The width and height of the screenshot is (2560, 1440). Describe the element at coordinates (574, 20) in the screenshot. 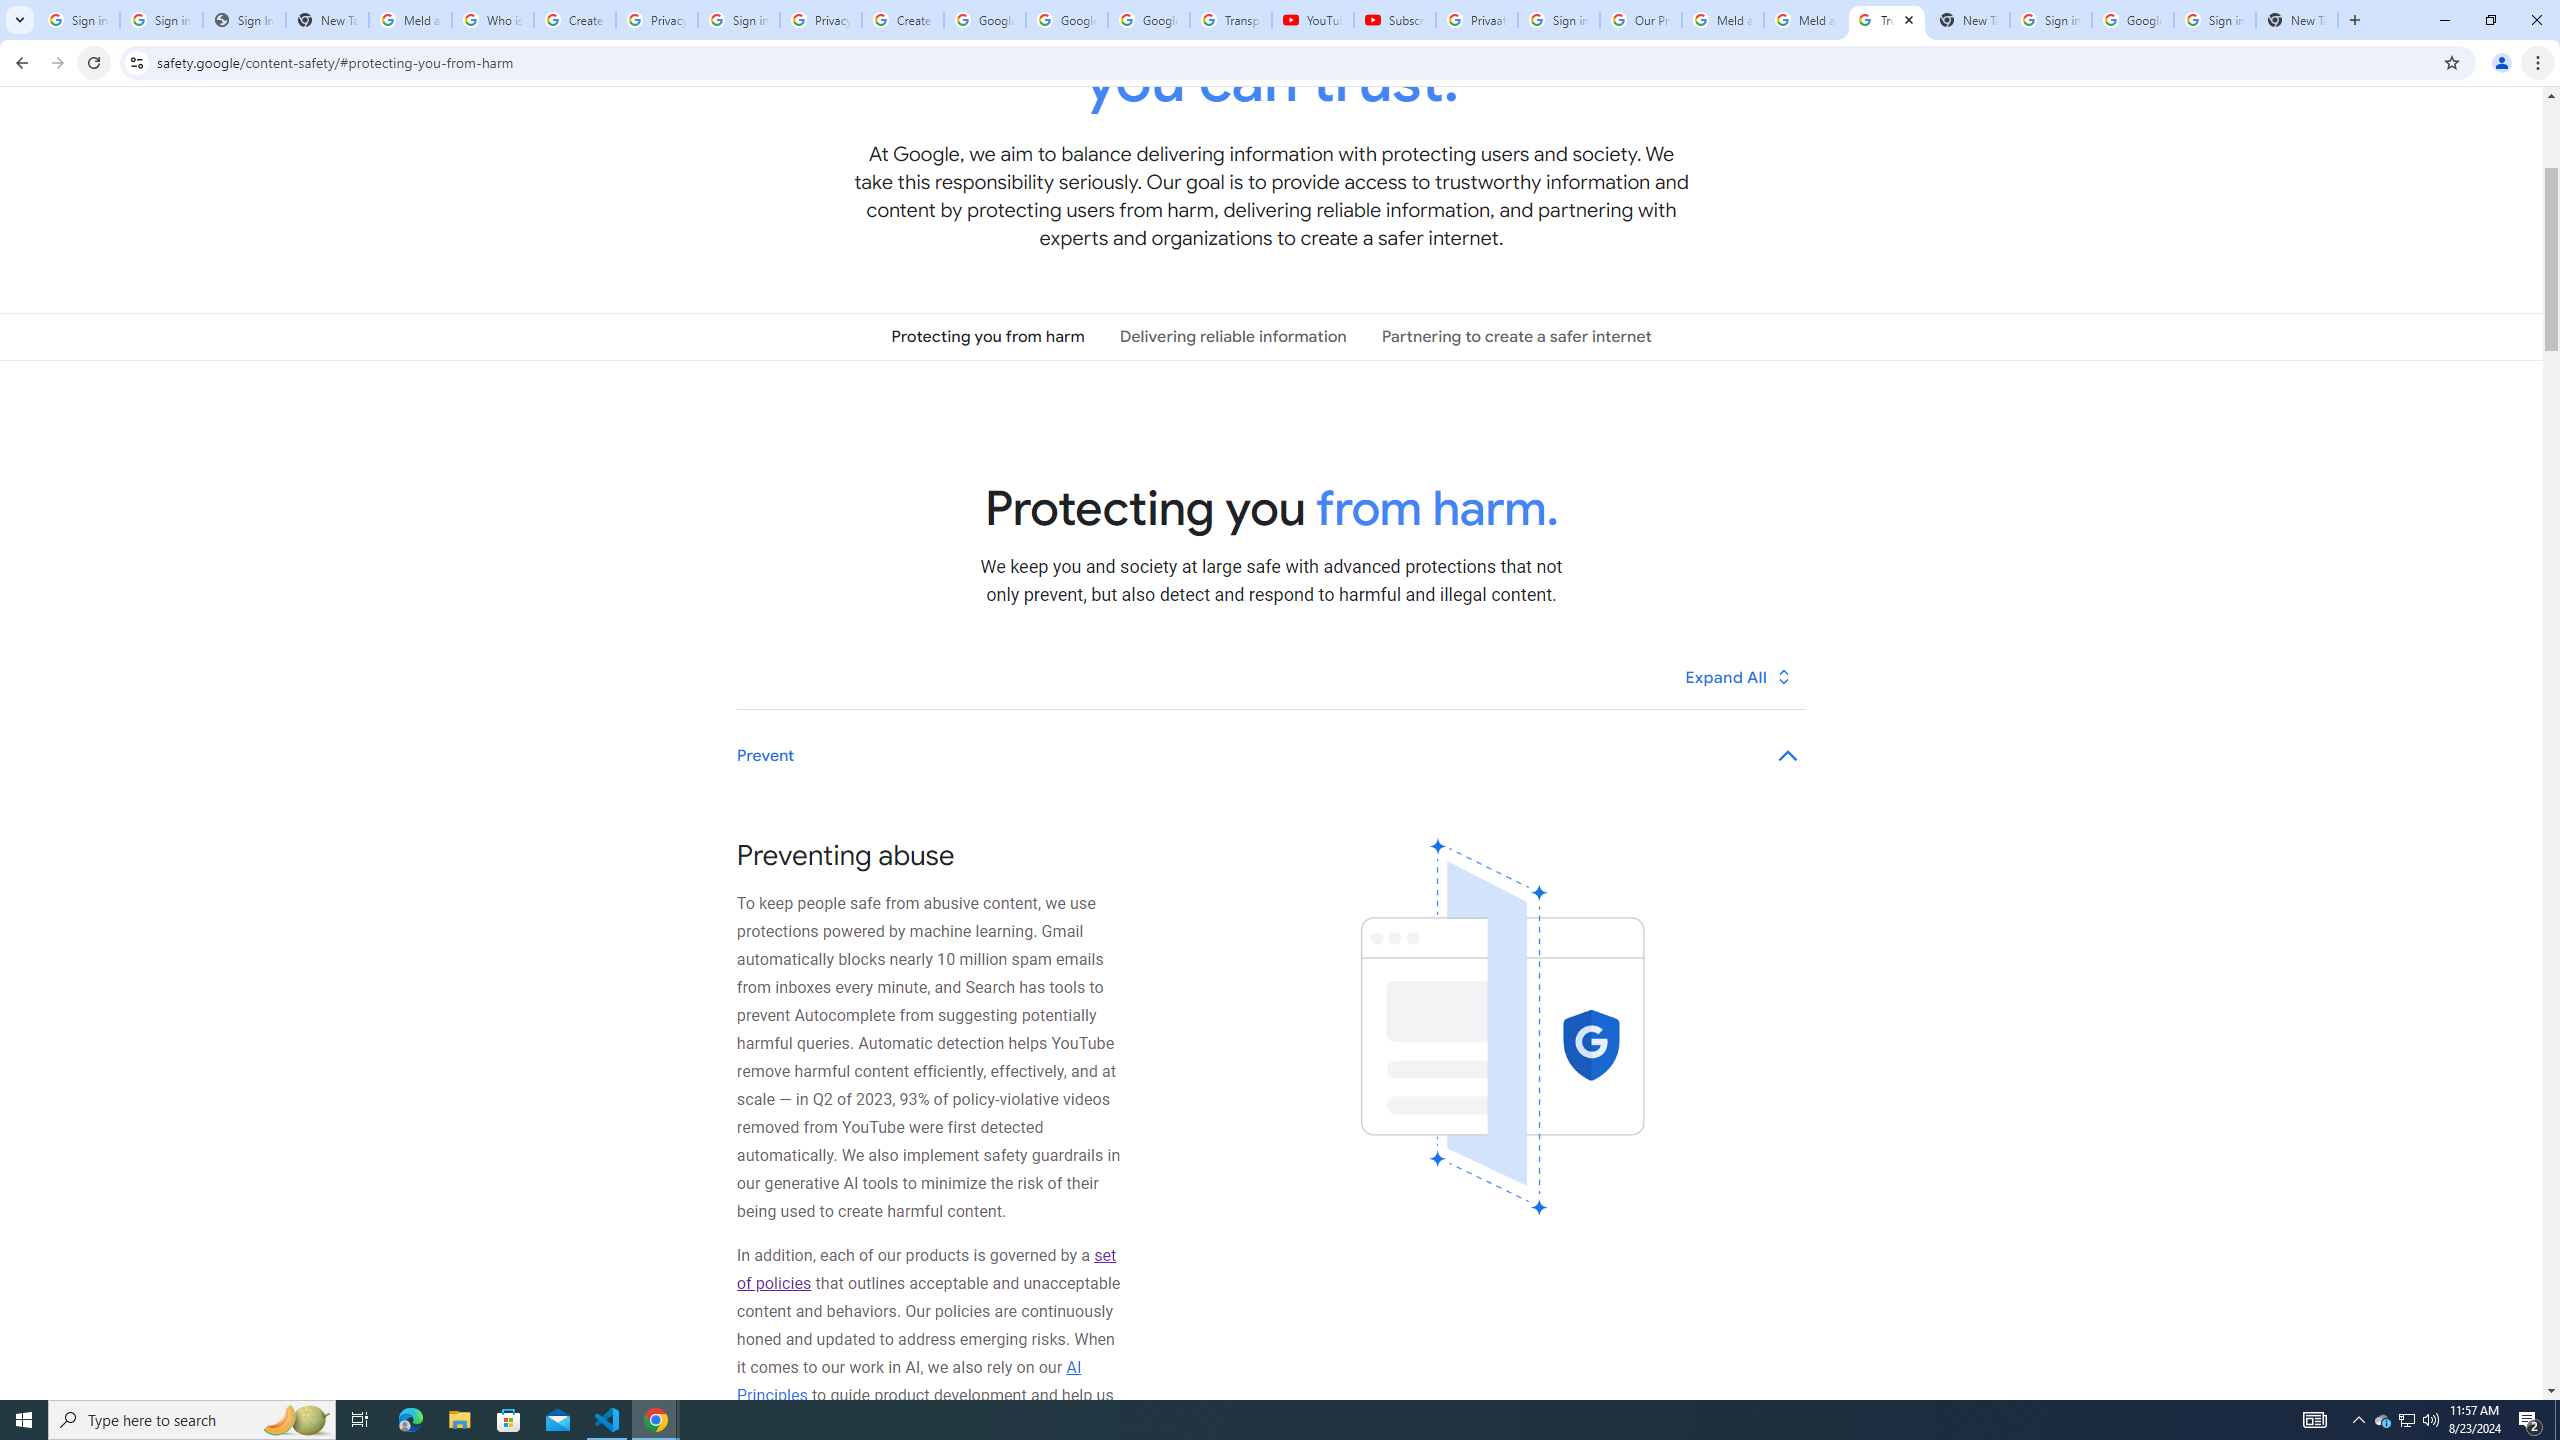

I see `Create your Google Account` at that location.